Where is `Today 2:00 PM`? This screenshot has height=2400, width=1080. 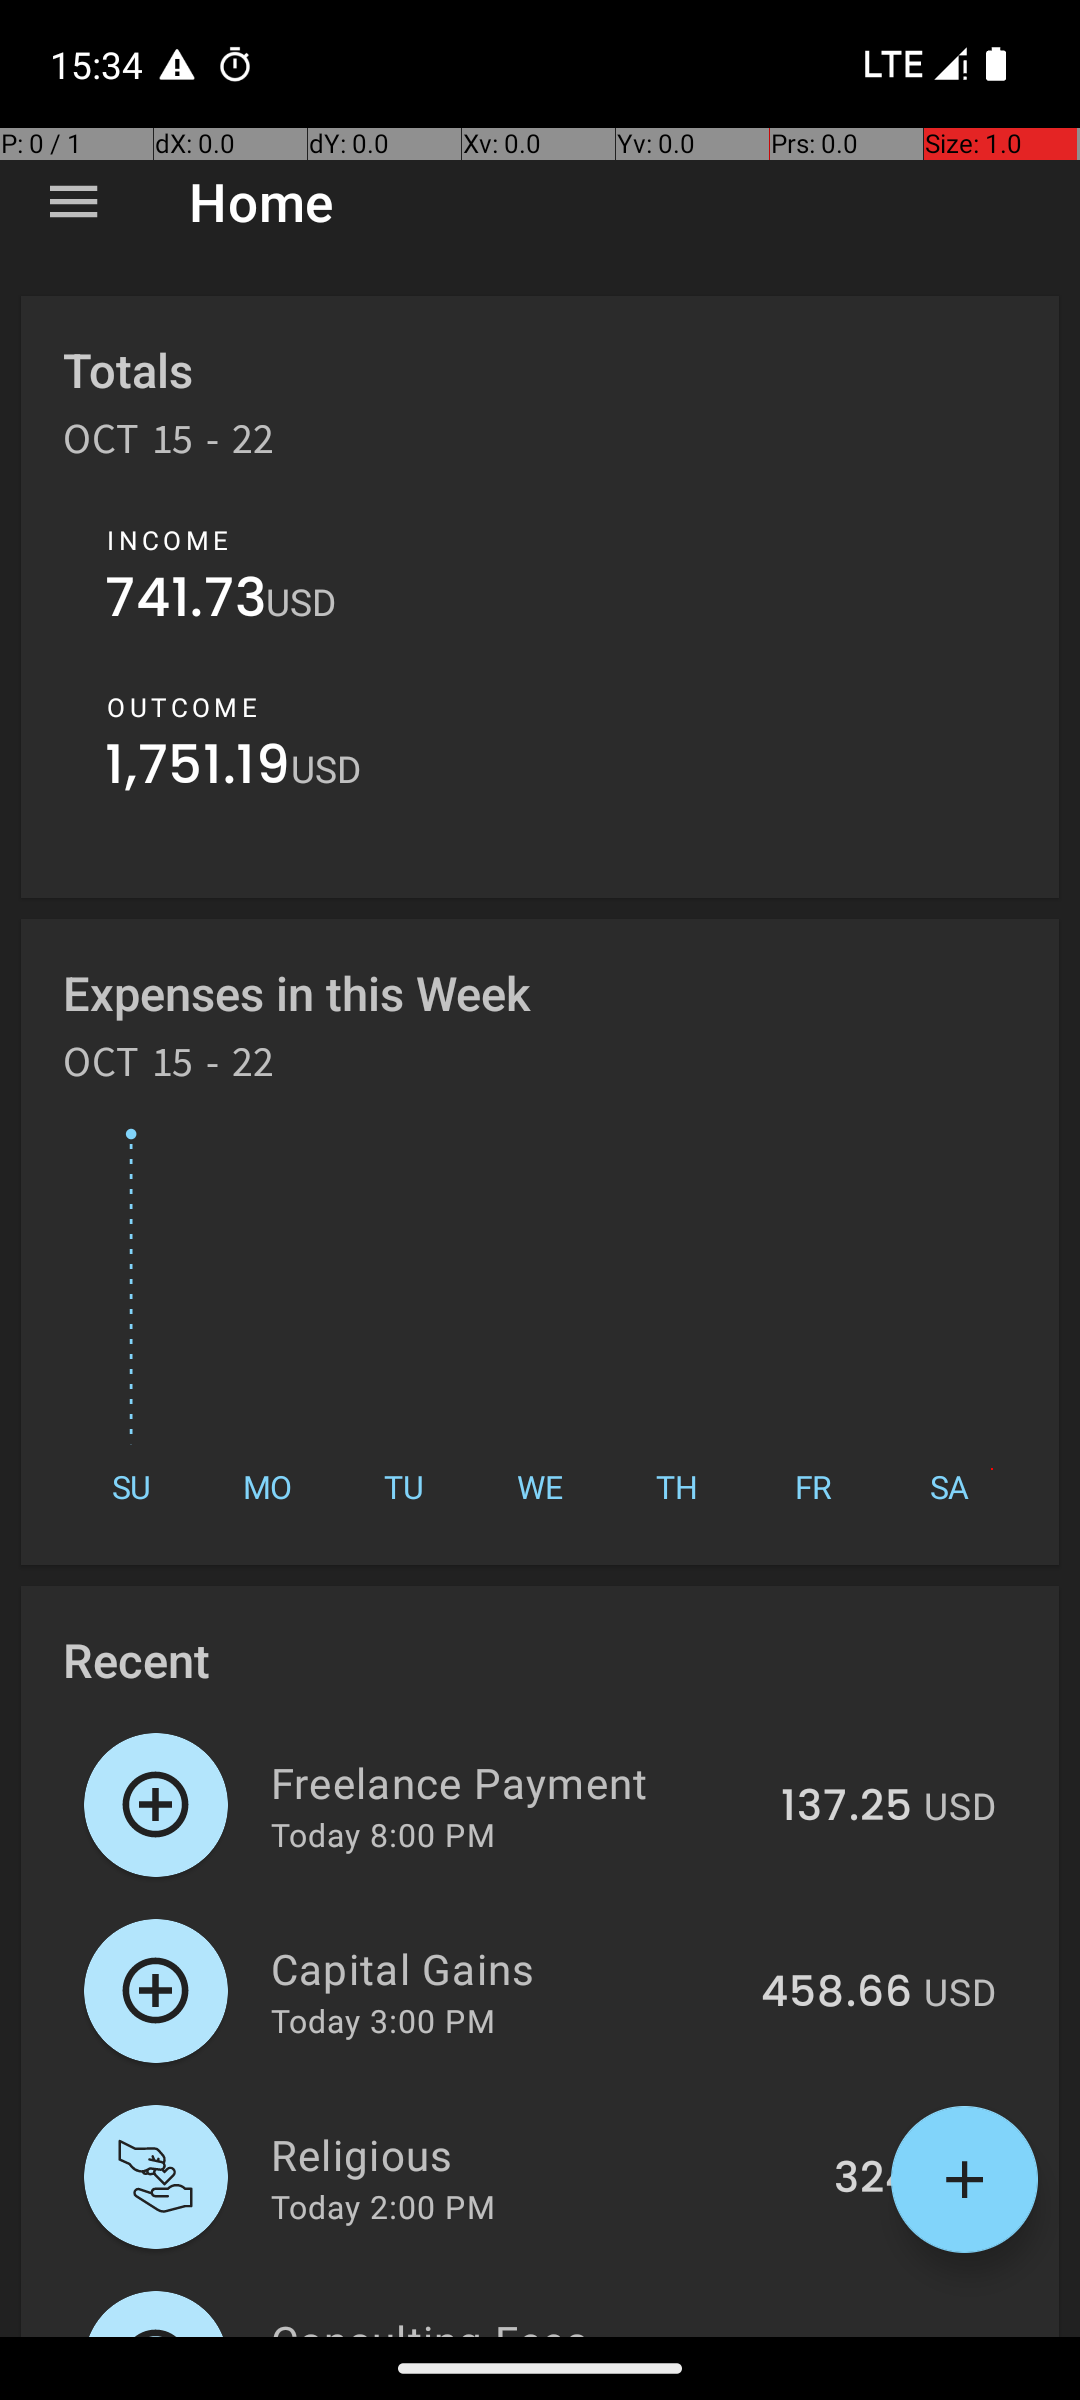 Today 2:00 PM is located at coordinates (383, 2206).